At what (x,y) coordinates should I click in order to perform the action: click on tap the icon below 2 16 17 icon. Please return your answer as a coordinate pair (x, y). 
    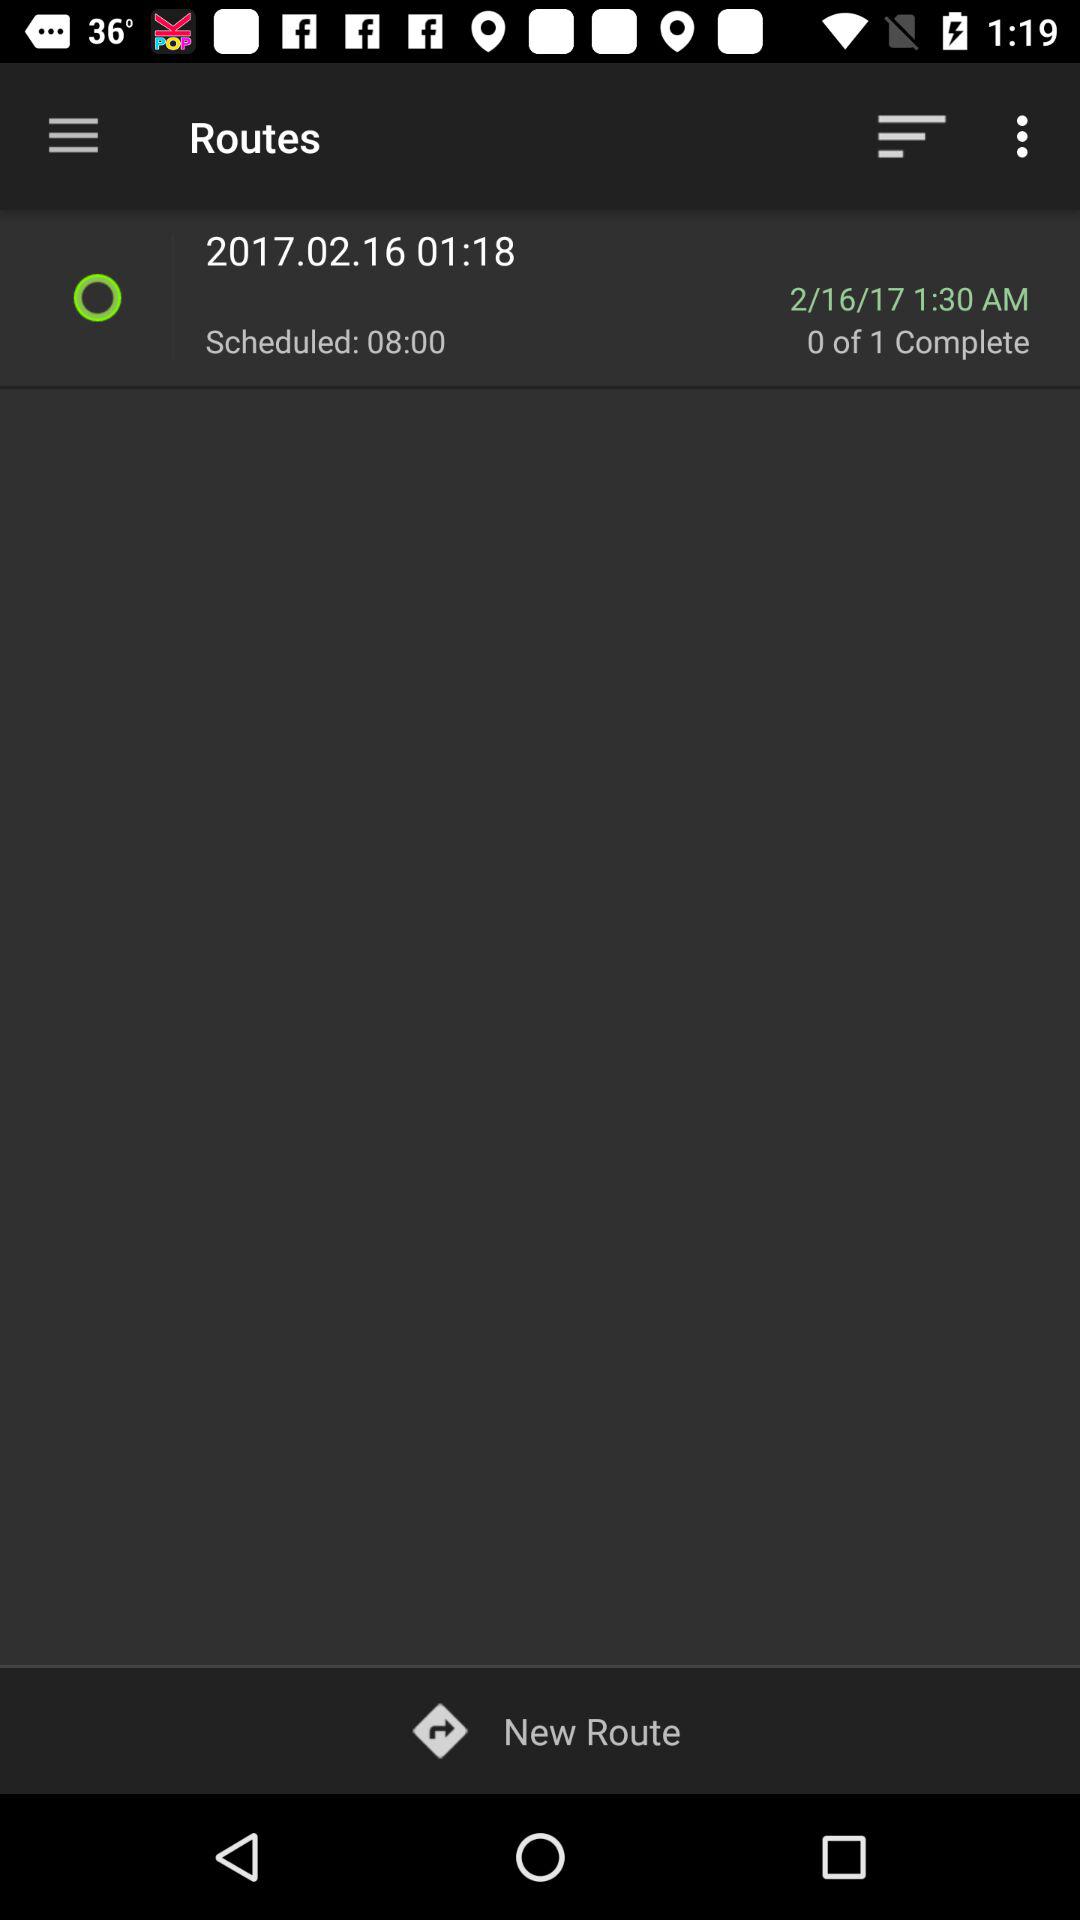
    Looking at the image, I should click on (932, 340).